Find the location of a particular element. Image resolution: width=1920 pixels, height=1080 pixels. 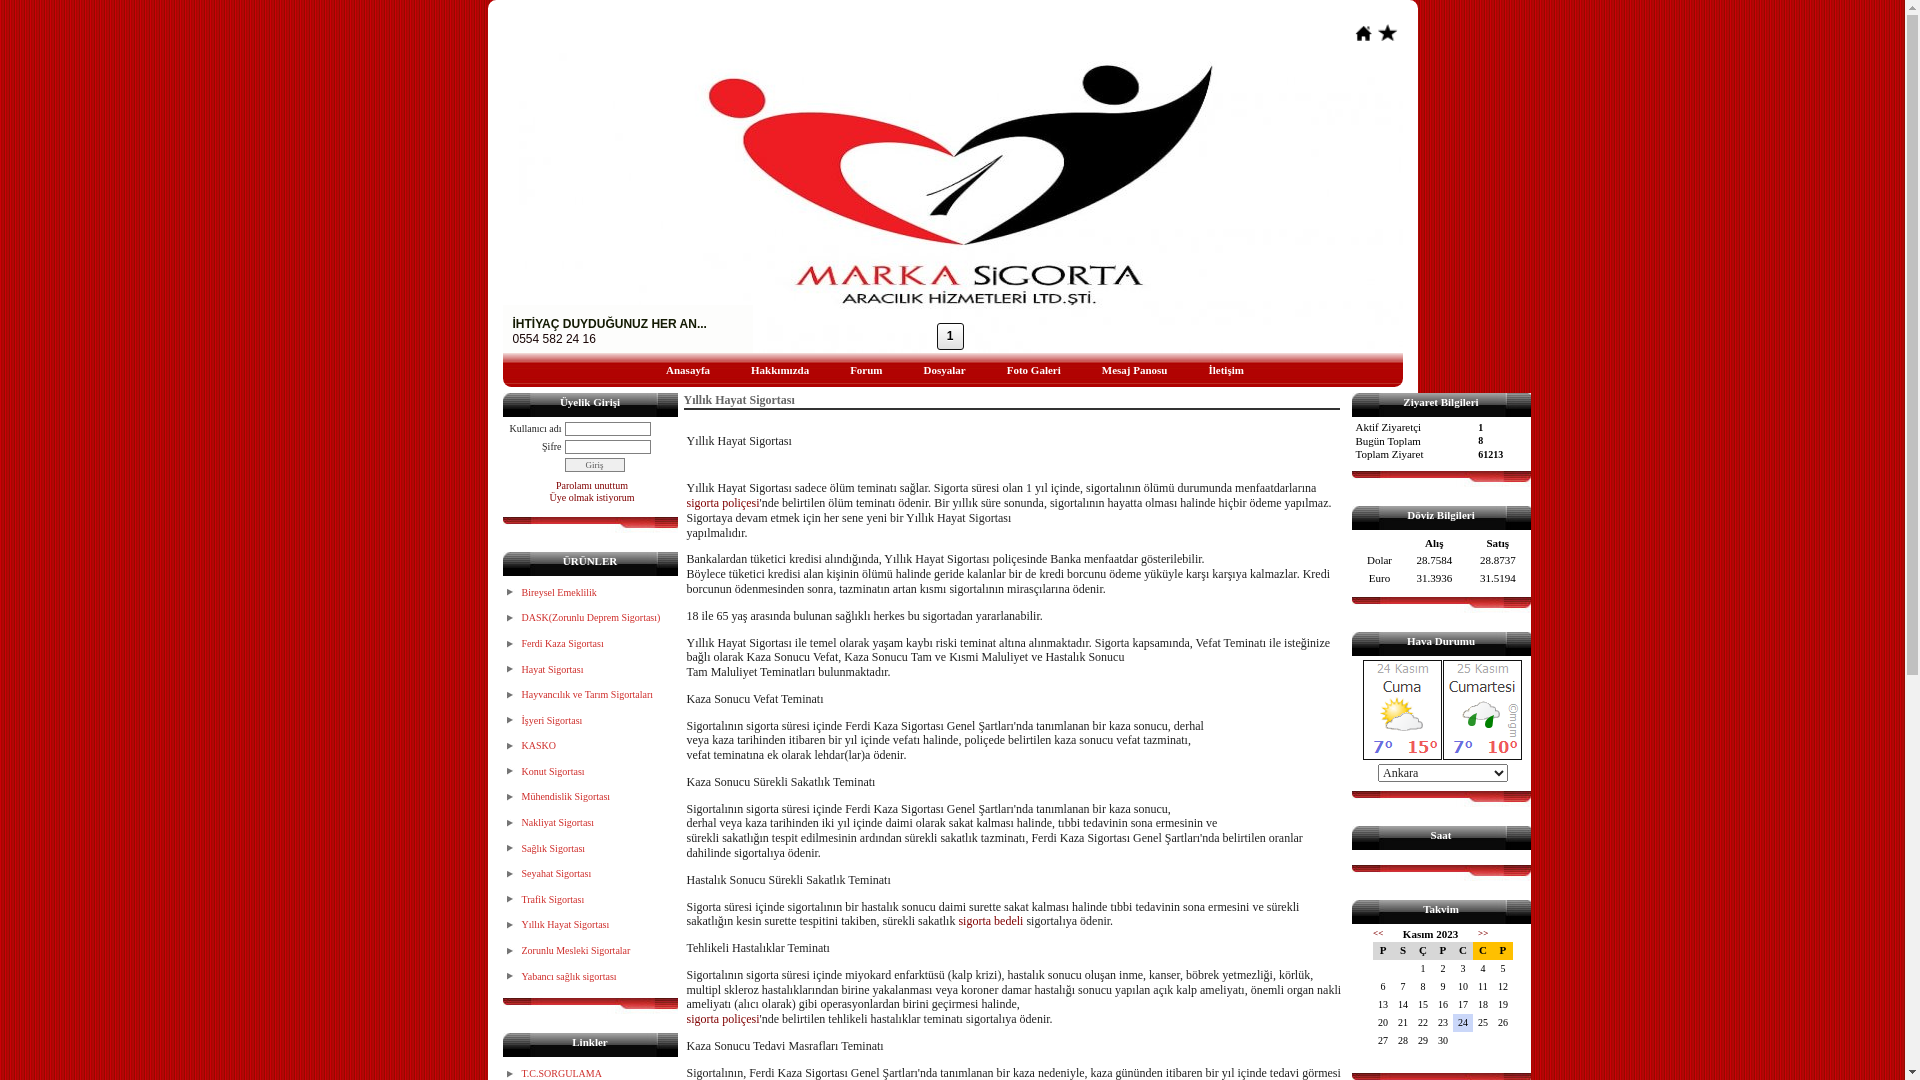

11 is located at coordinates (1483, 987).